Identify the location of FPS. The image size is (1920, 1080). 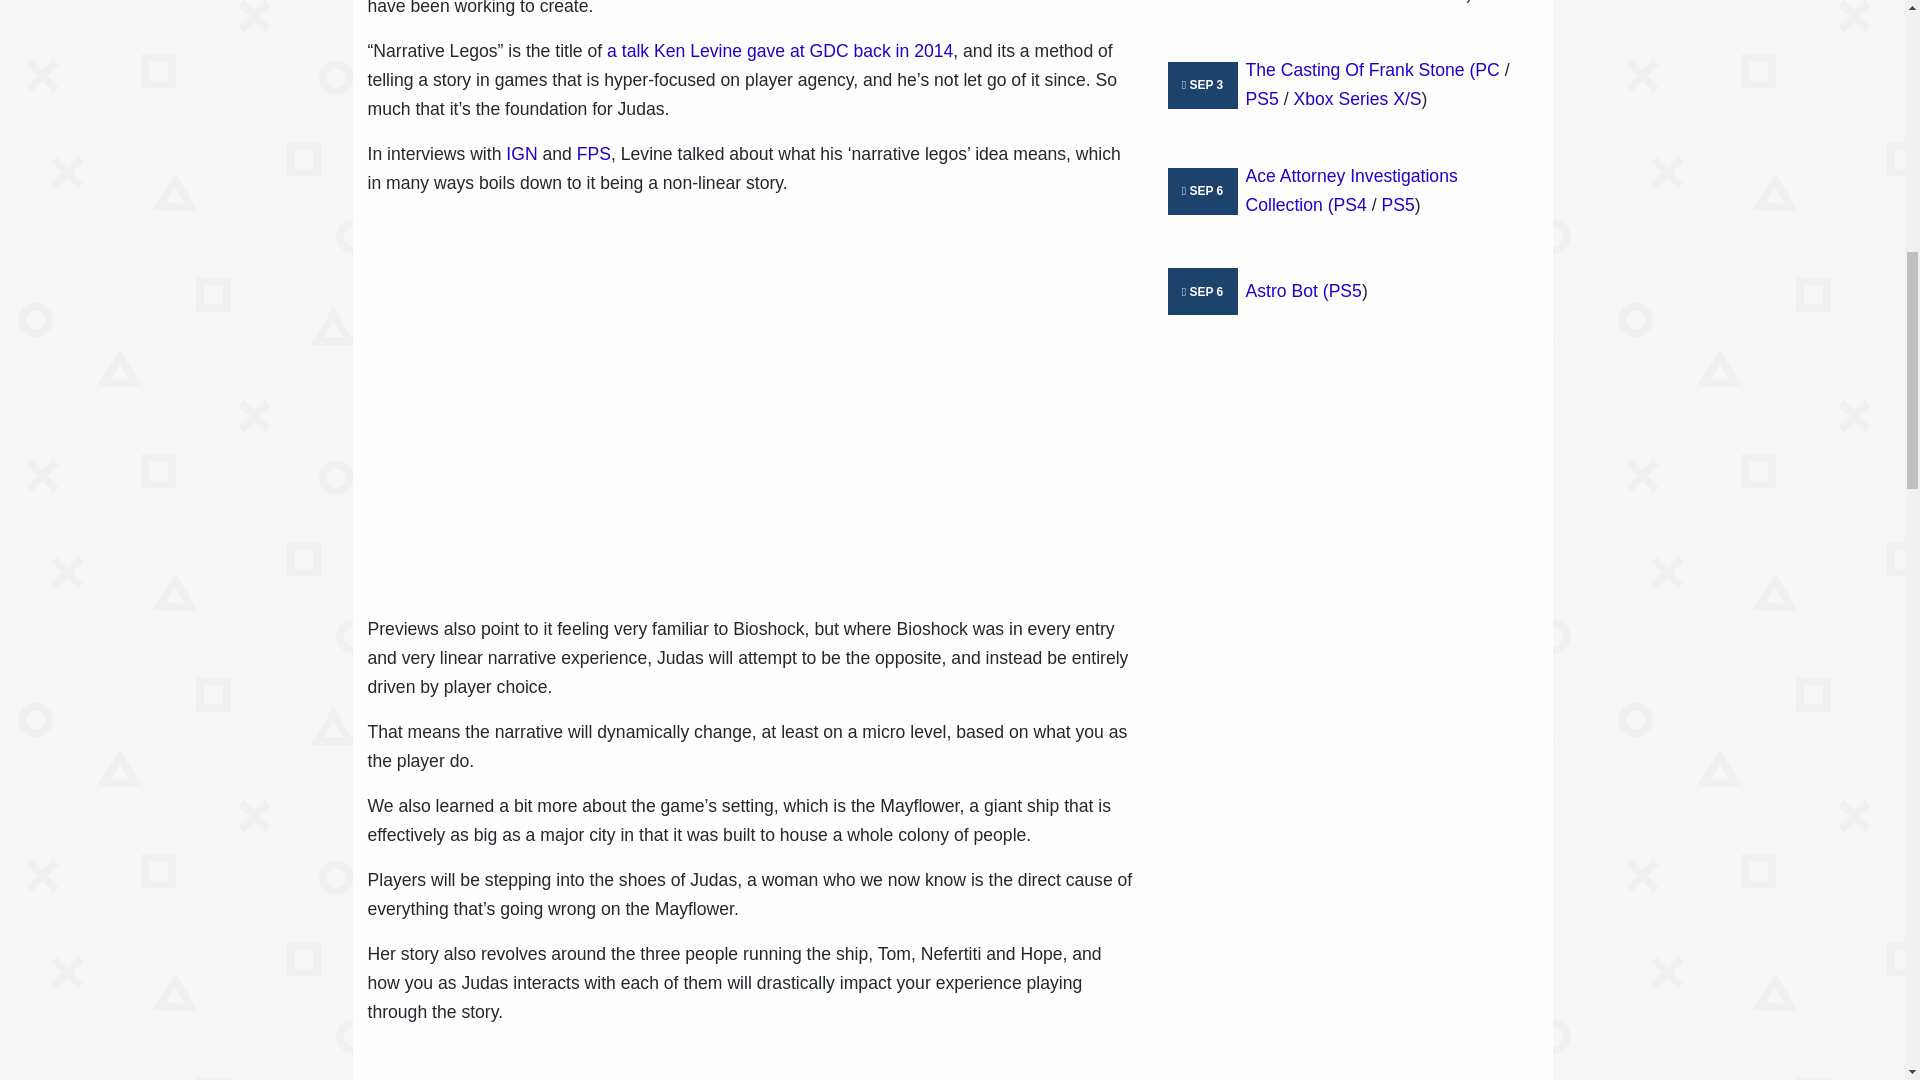
(594, 154).